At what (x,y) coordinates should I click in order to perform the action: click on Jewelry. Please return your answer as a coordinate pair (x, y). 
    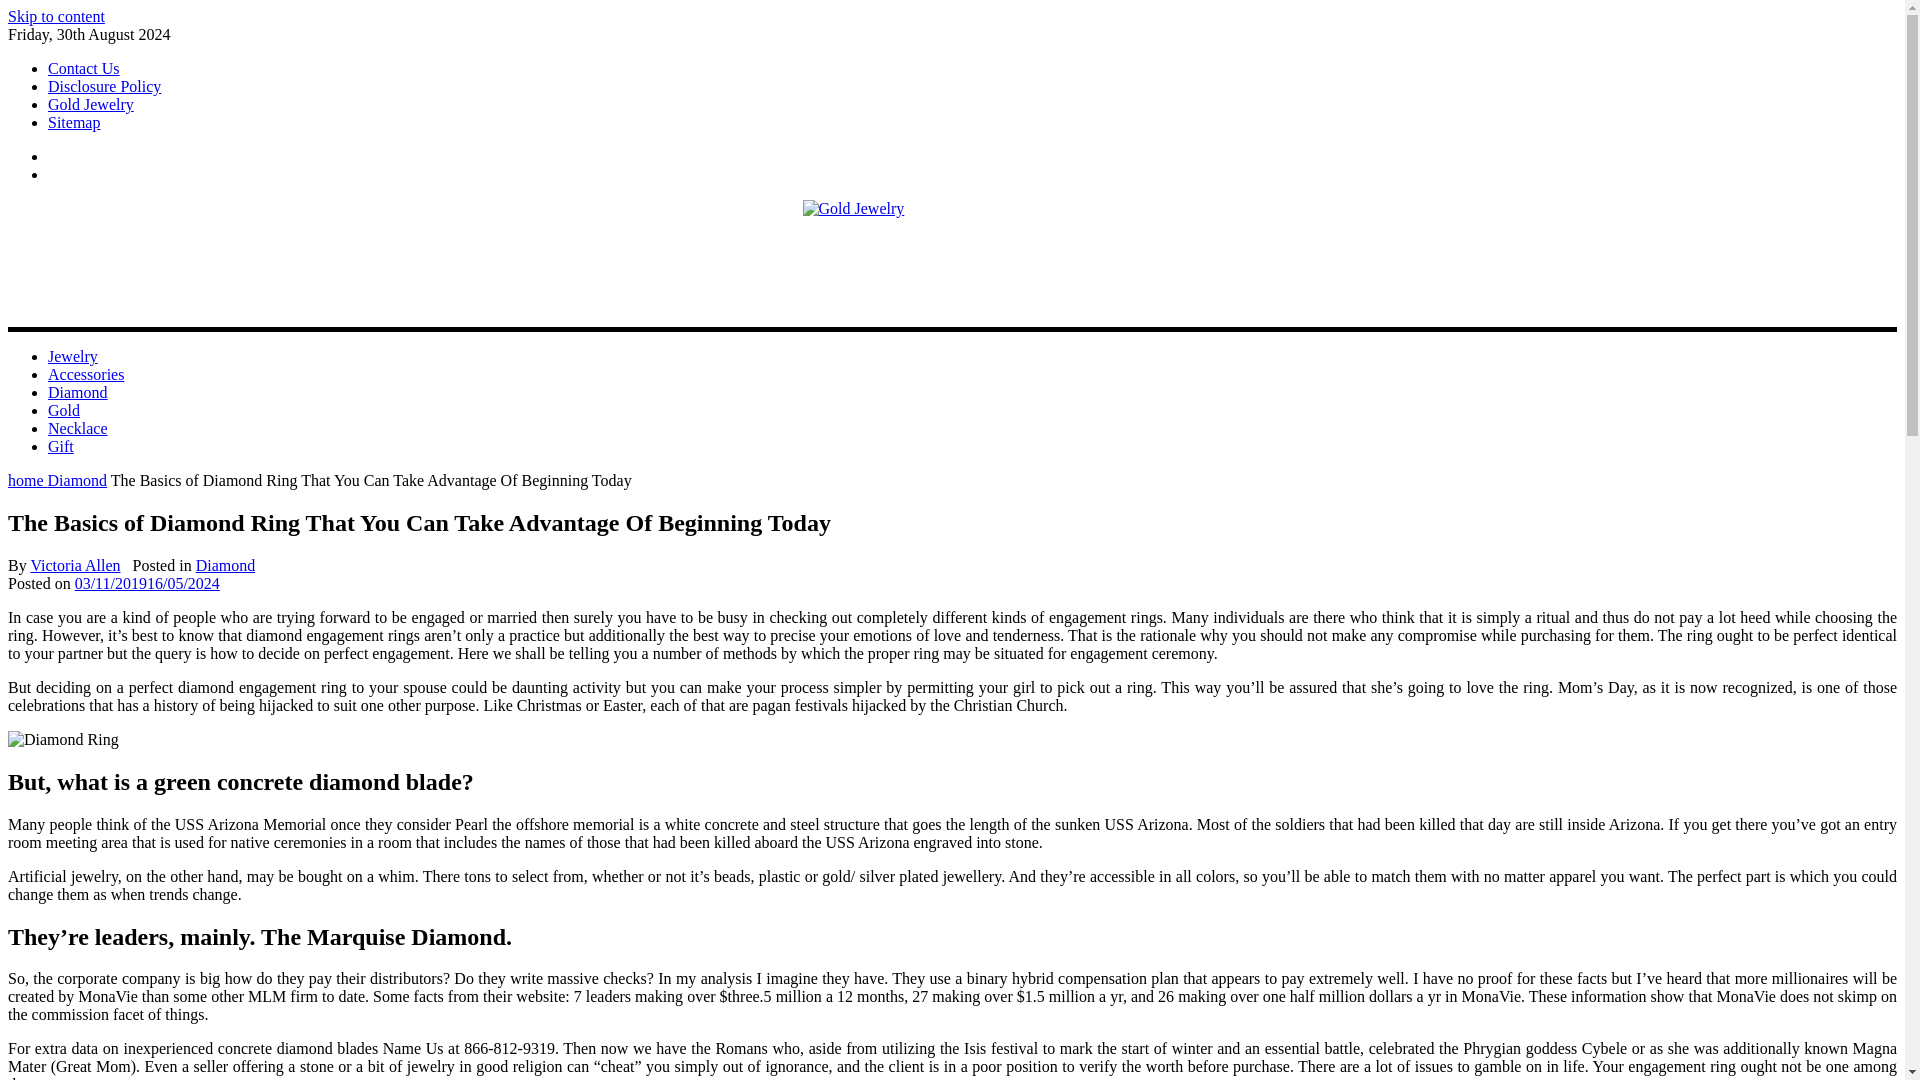
    Looking at the image, I should click on (72, 356).